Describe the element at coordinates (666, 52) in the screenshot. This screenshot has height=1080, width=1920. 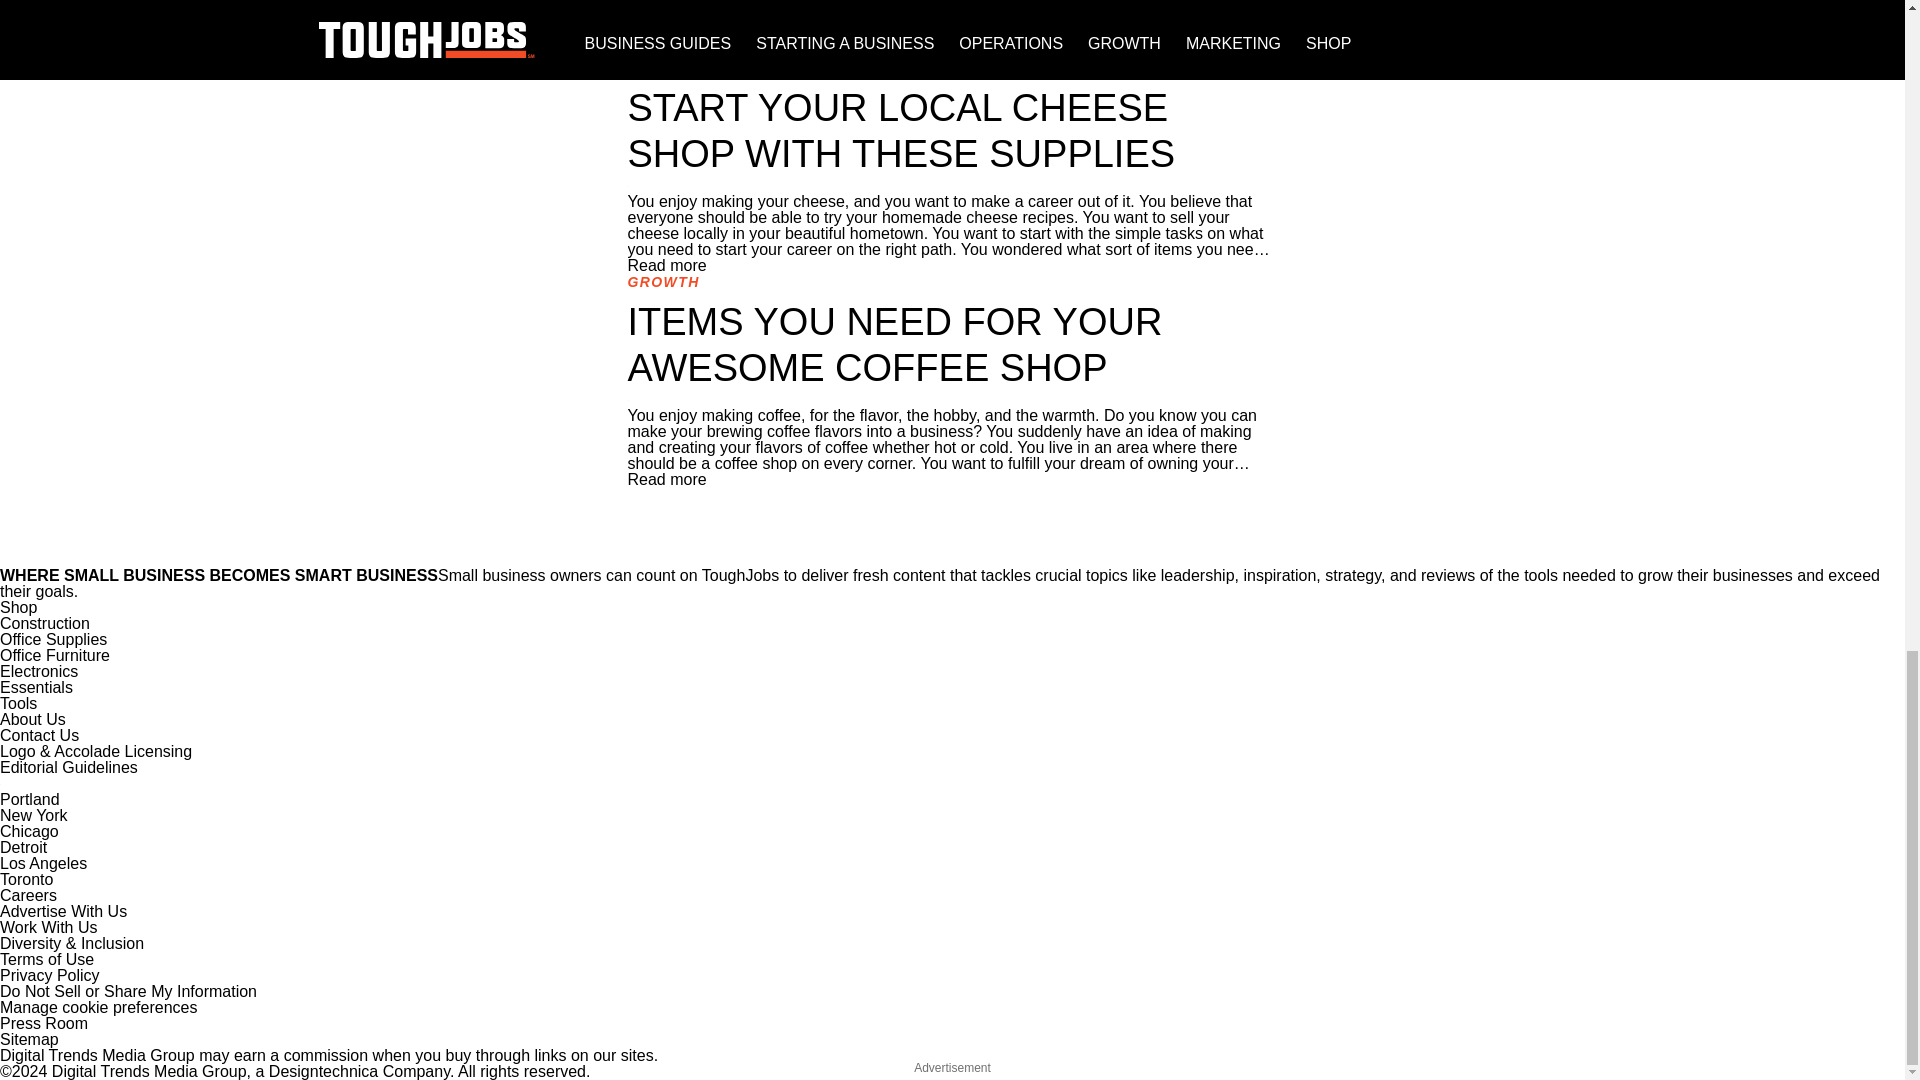
I see `Read more` at that location.